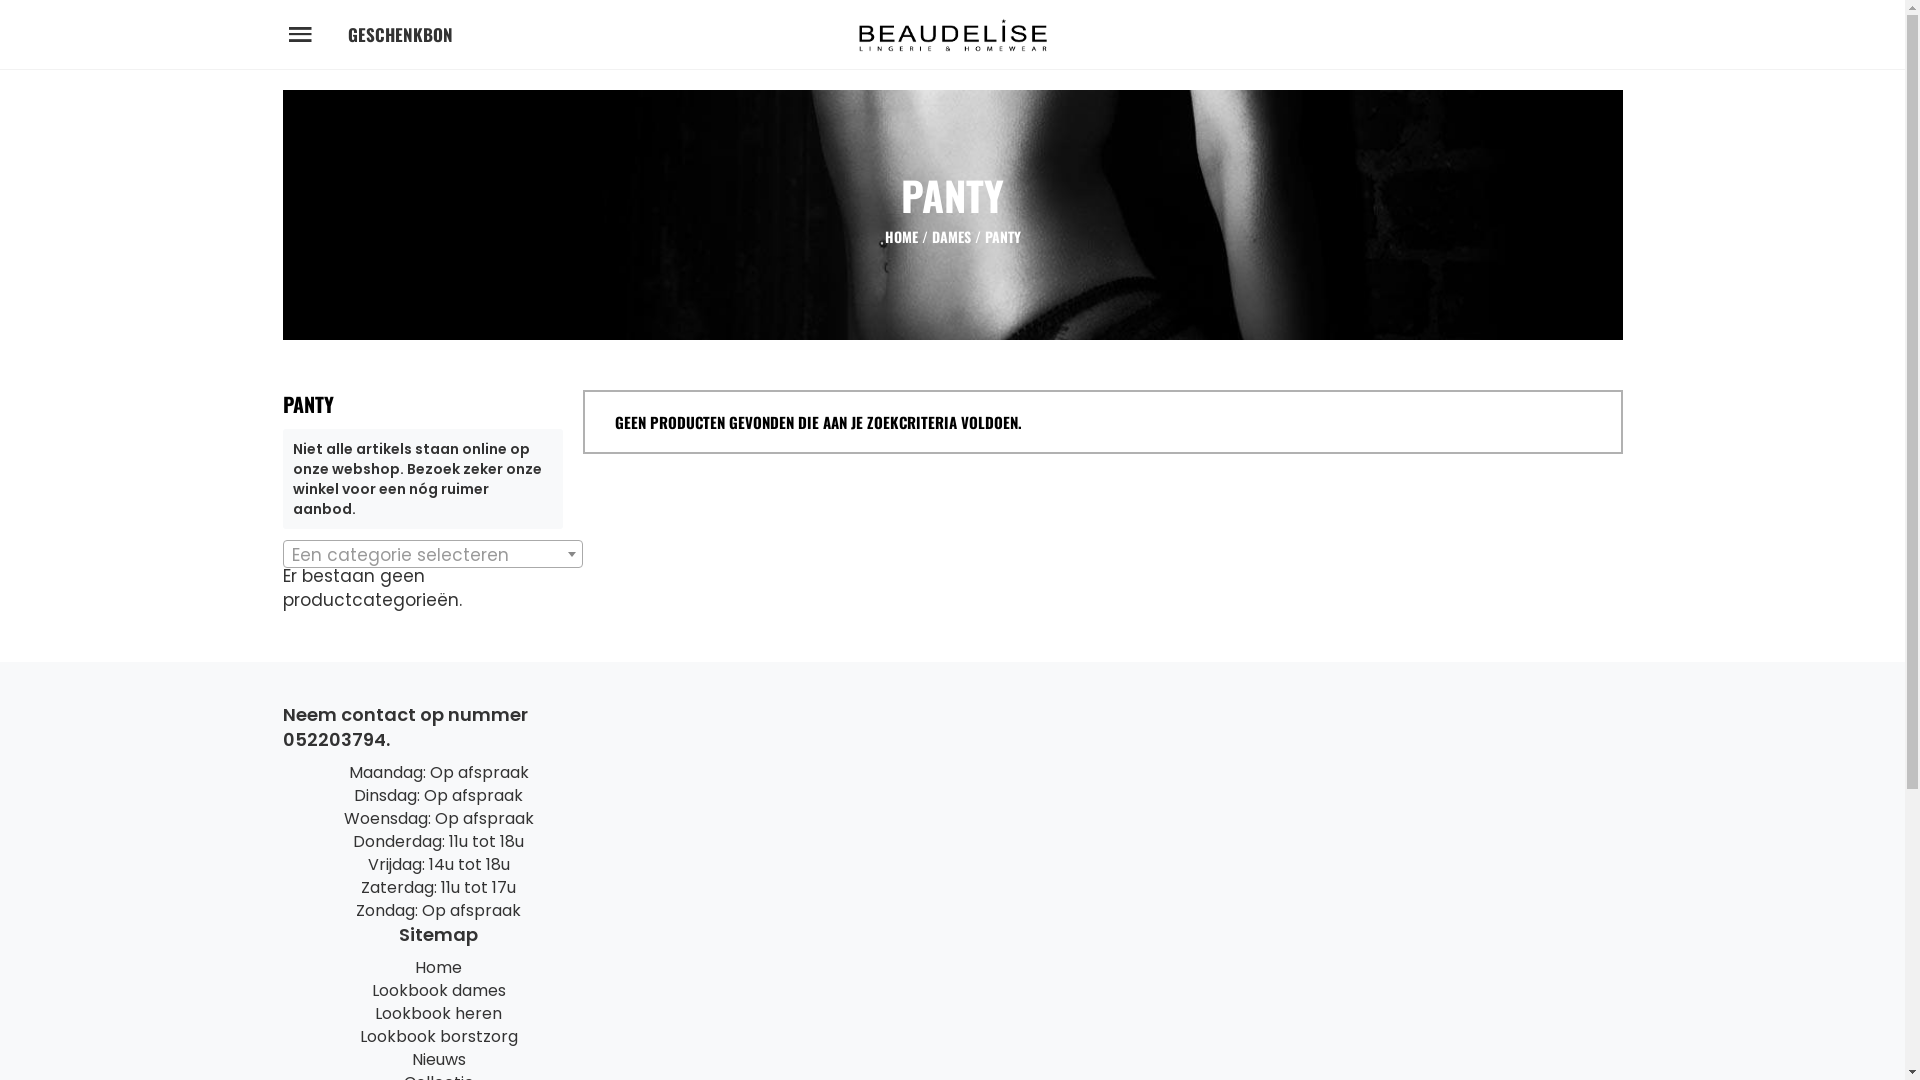 This screenshot has width=1920, height=1080. I want to click on Lookbook heren, so click(438, 1014).